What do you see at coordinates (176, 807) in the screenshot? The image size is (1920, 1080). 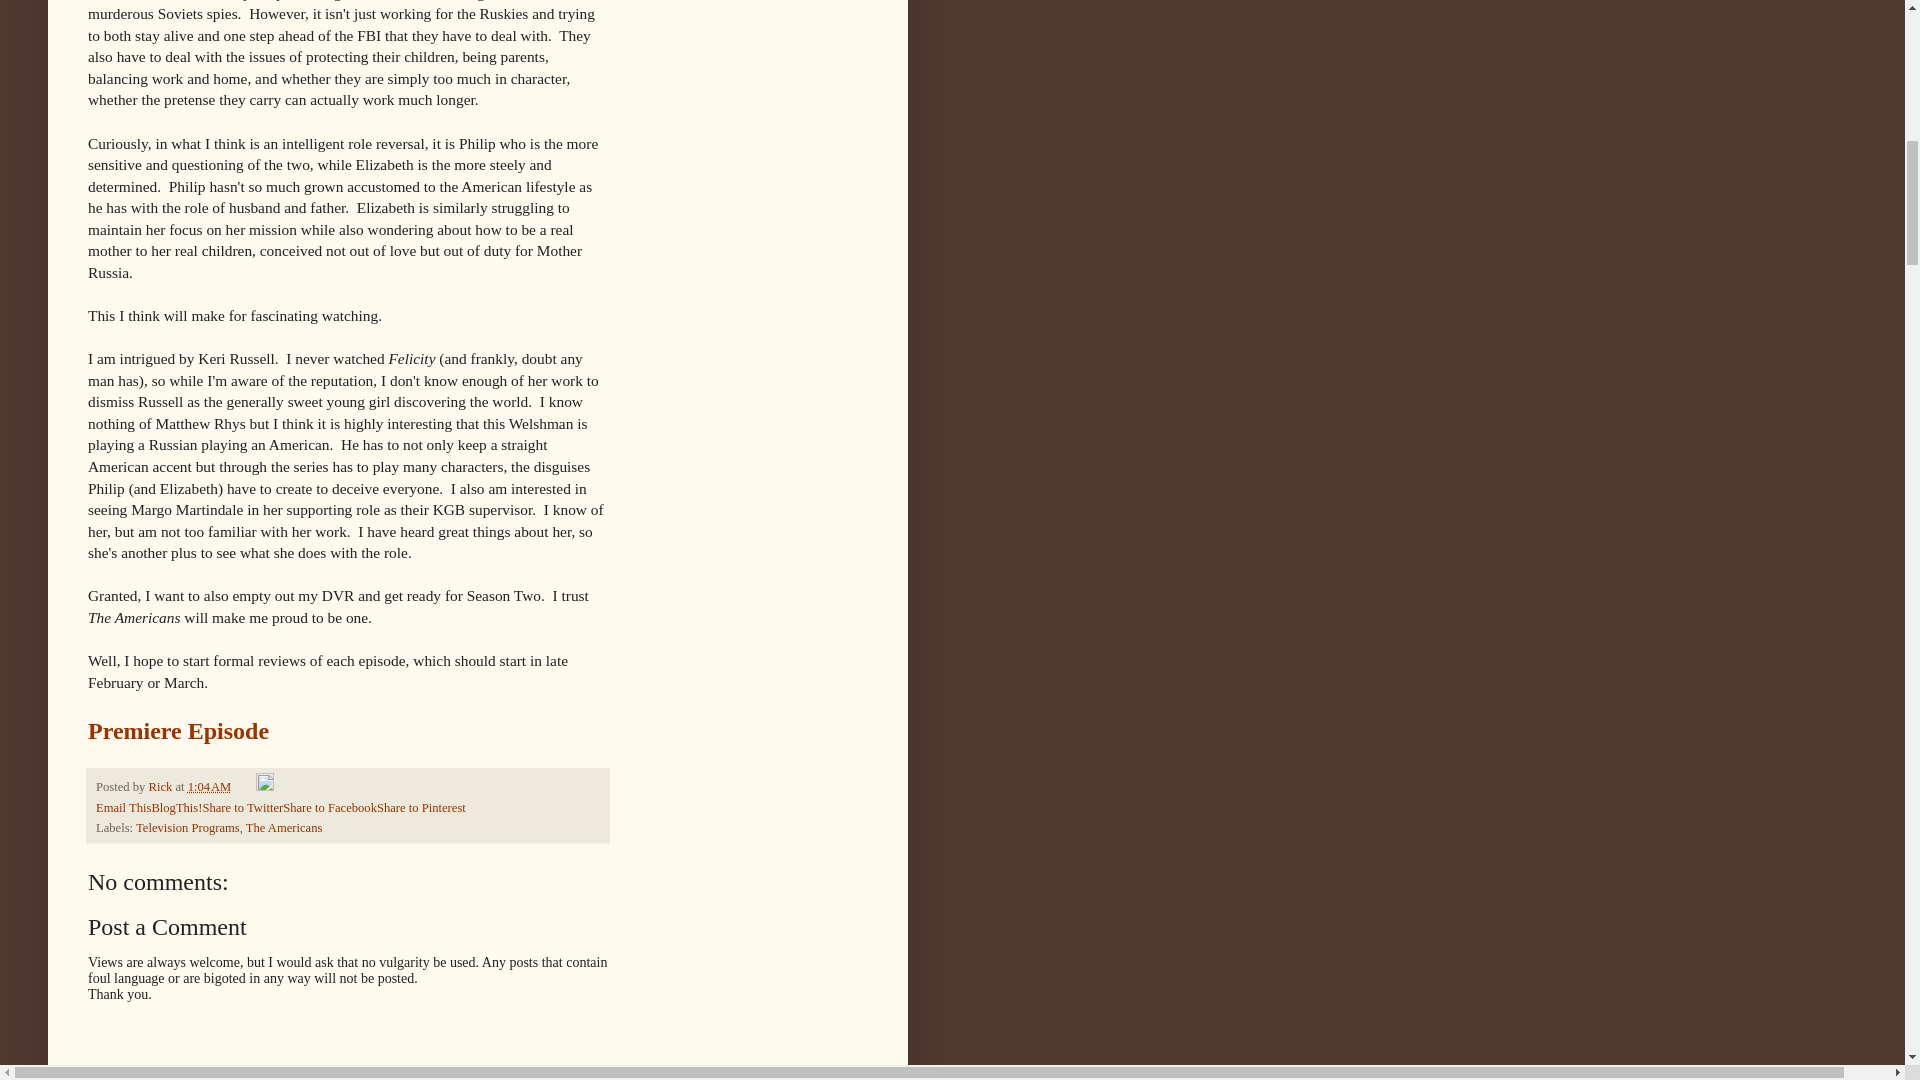 I see `BlogThis!` at bounding box center [176, 807].